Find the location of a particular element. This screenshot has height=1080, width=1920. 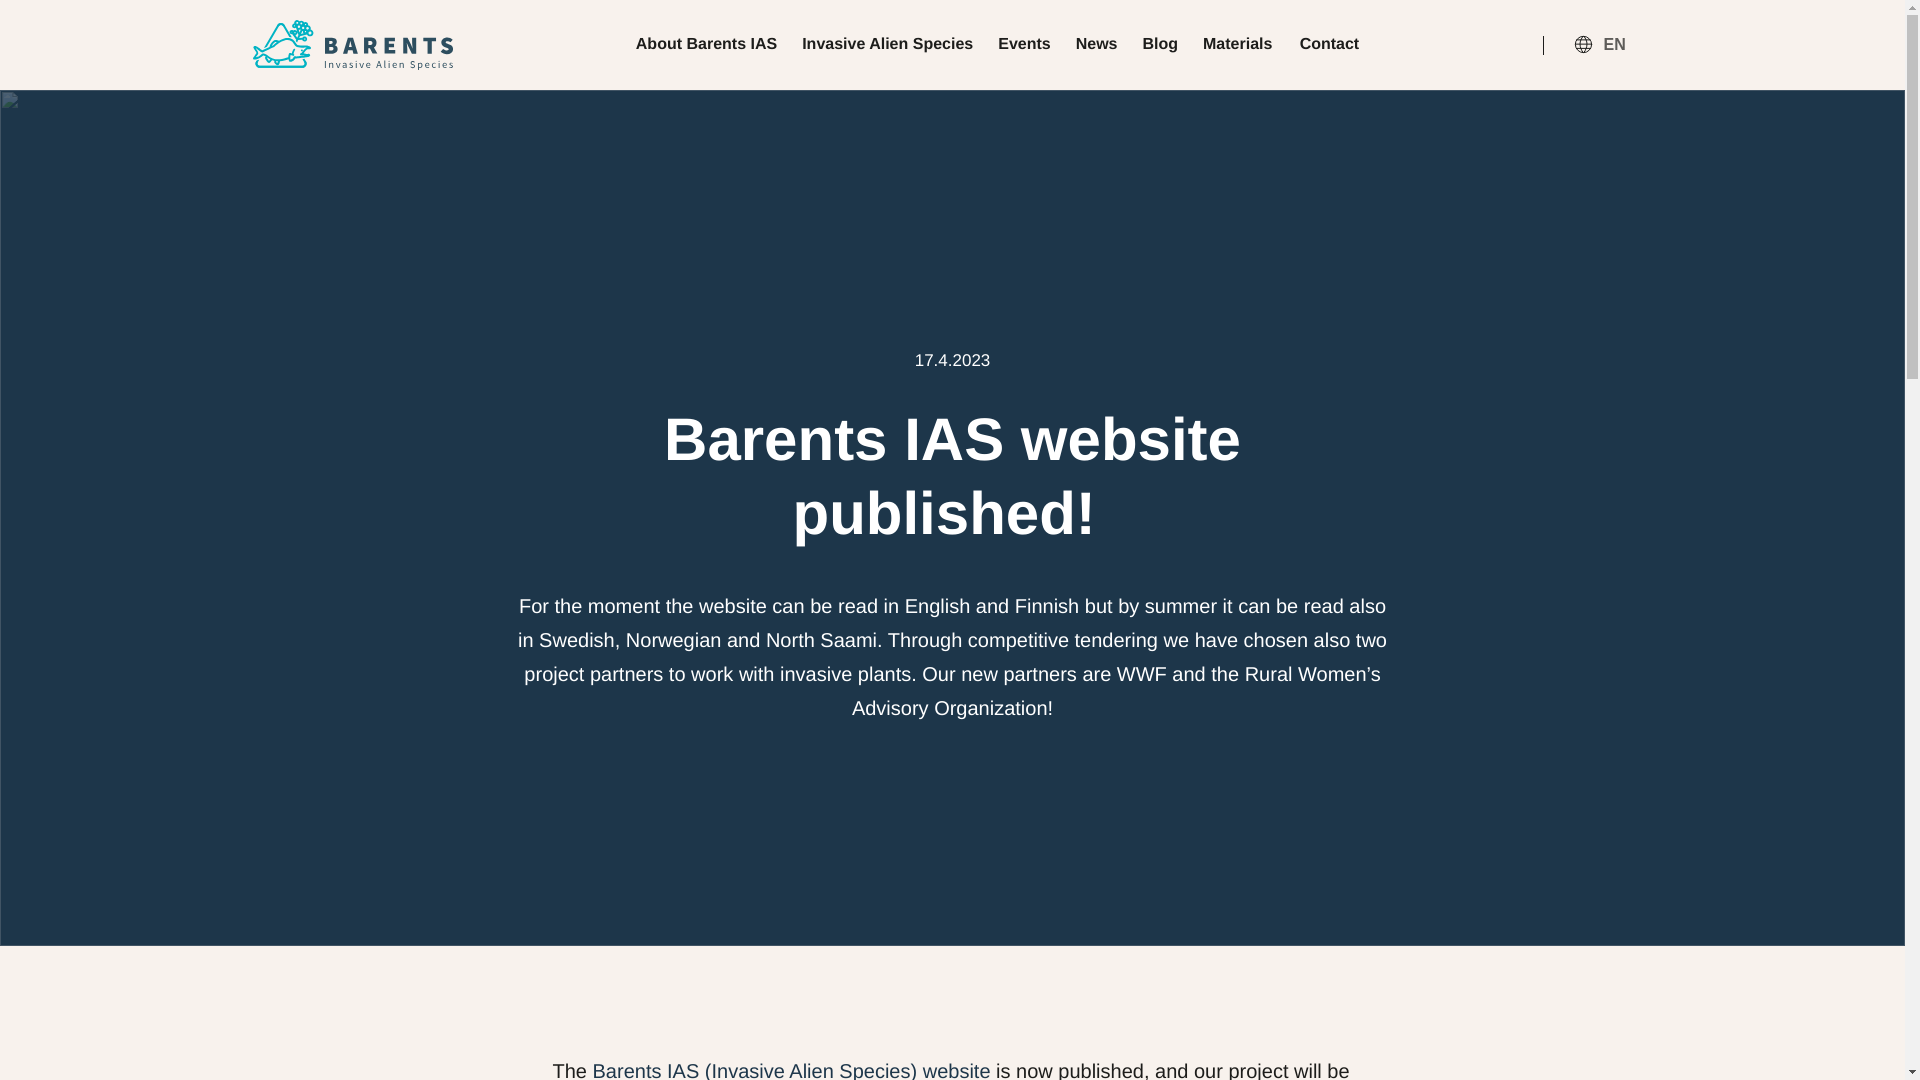

Invasive Alien Species is located at coordinates (888, 44).